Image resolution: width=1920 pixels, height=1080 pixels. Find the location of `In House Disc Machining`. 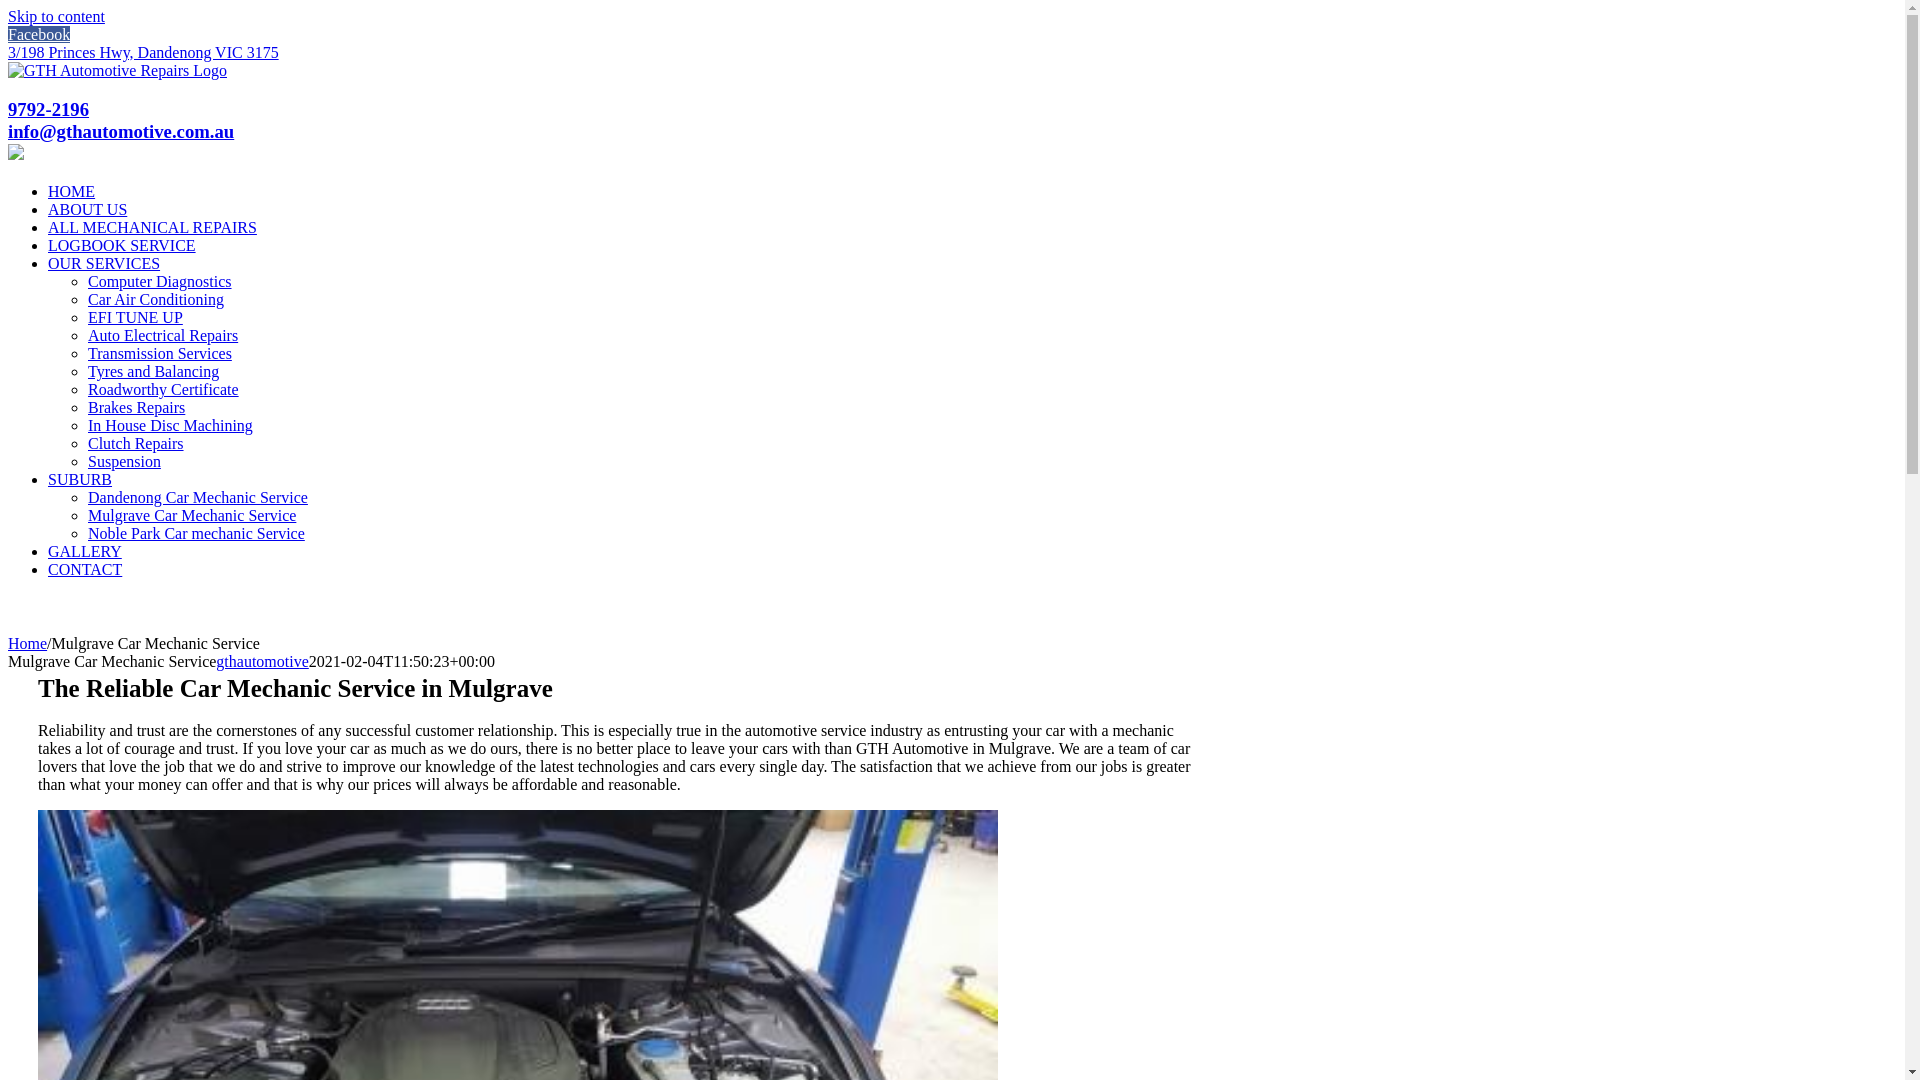

In House Disc Machining is located at coordinates (170, 426).